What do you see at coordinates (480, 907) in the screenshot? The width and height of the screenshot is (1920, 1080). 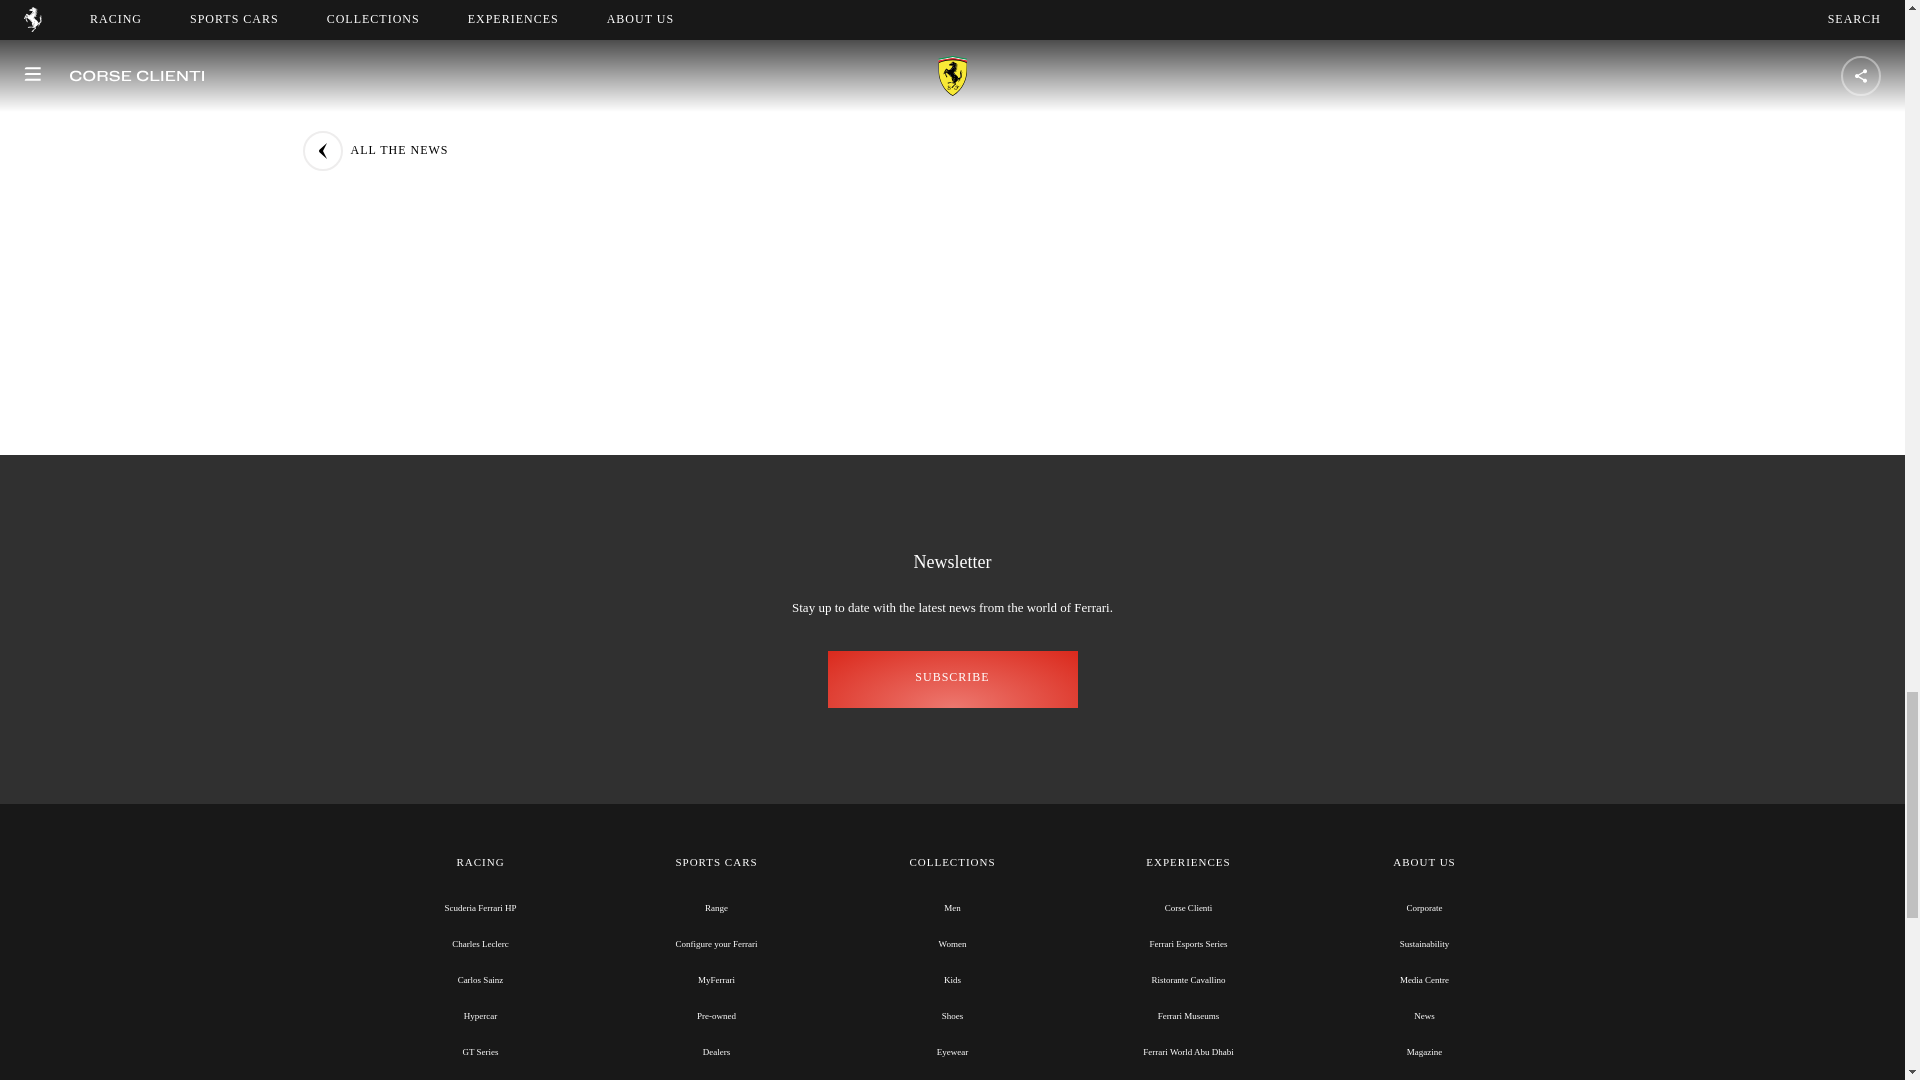 I see `Scuderia Ferrari HP` at bounding box center [480, 907].